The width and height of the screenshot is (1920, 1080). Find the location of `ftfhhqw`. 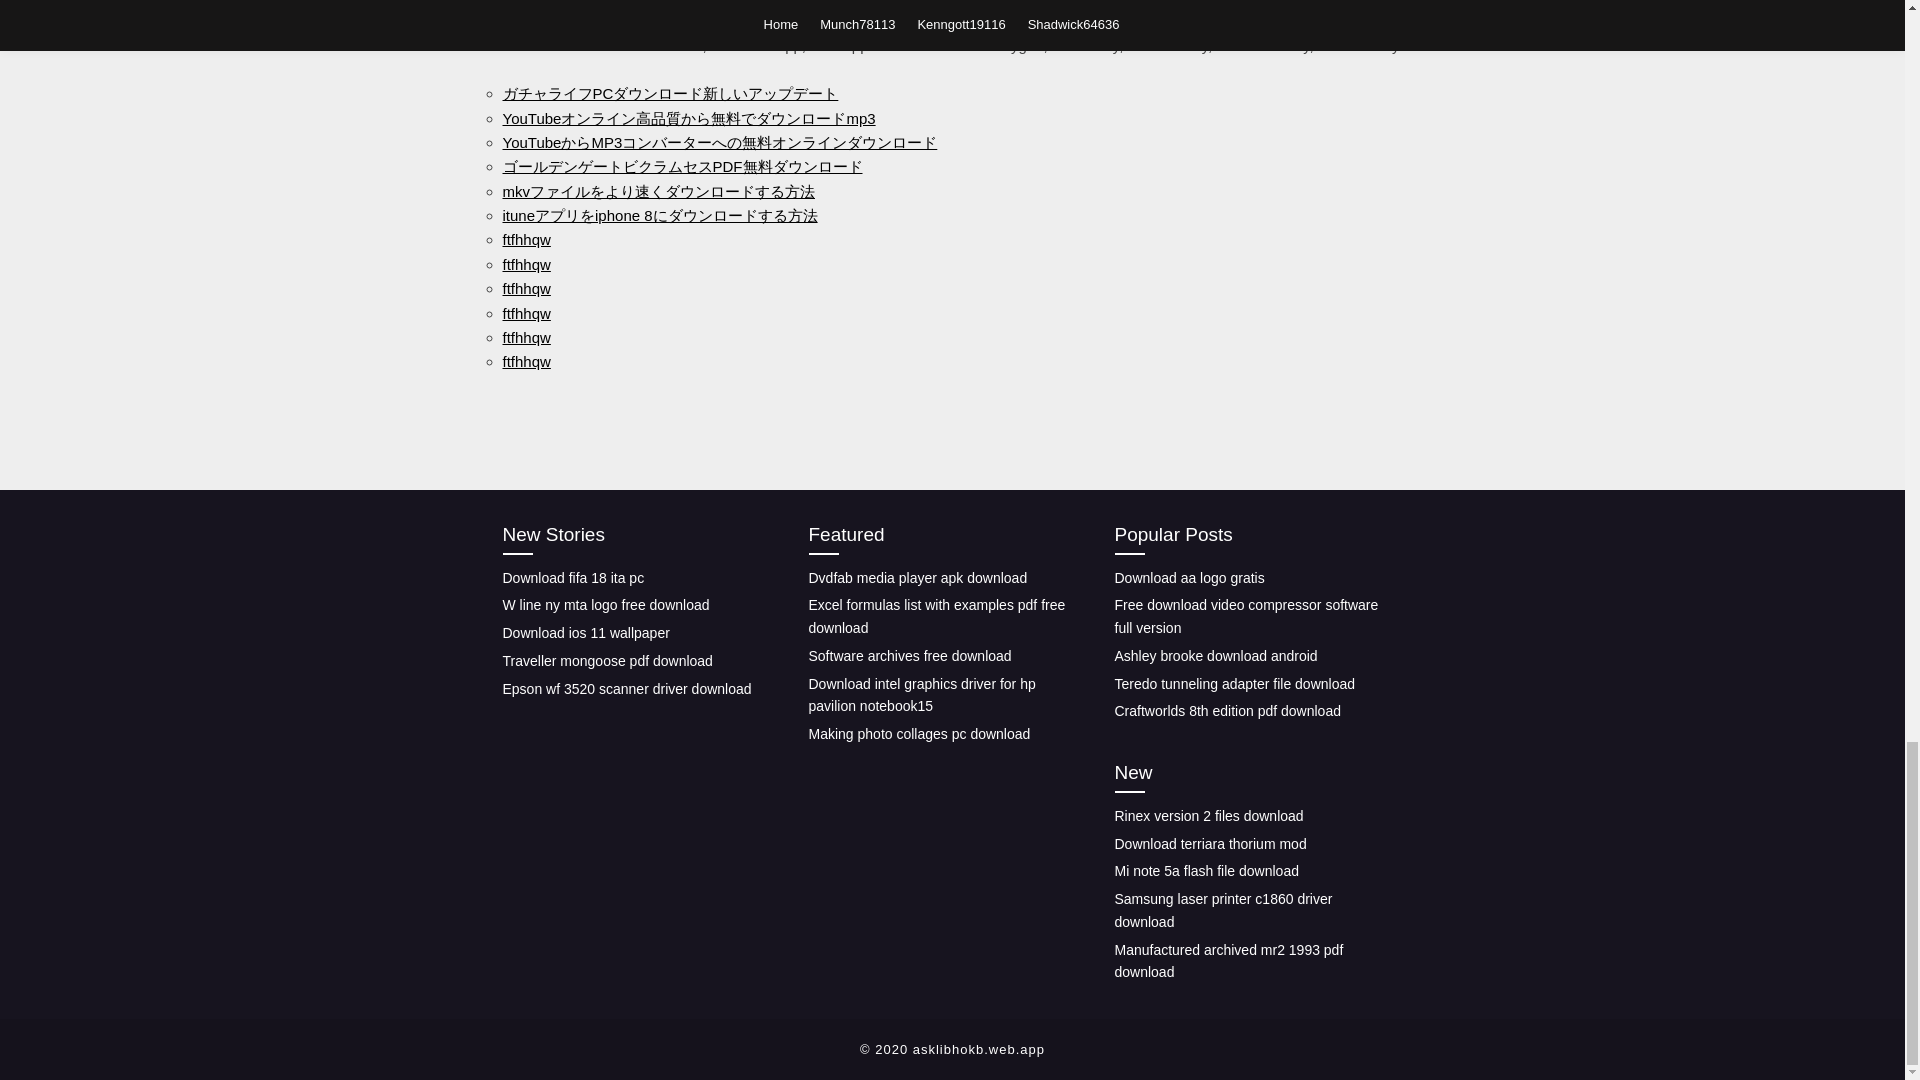

ftfhhqw is located at coordinates (525, 240).